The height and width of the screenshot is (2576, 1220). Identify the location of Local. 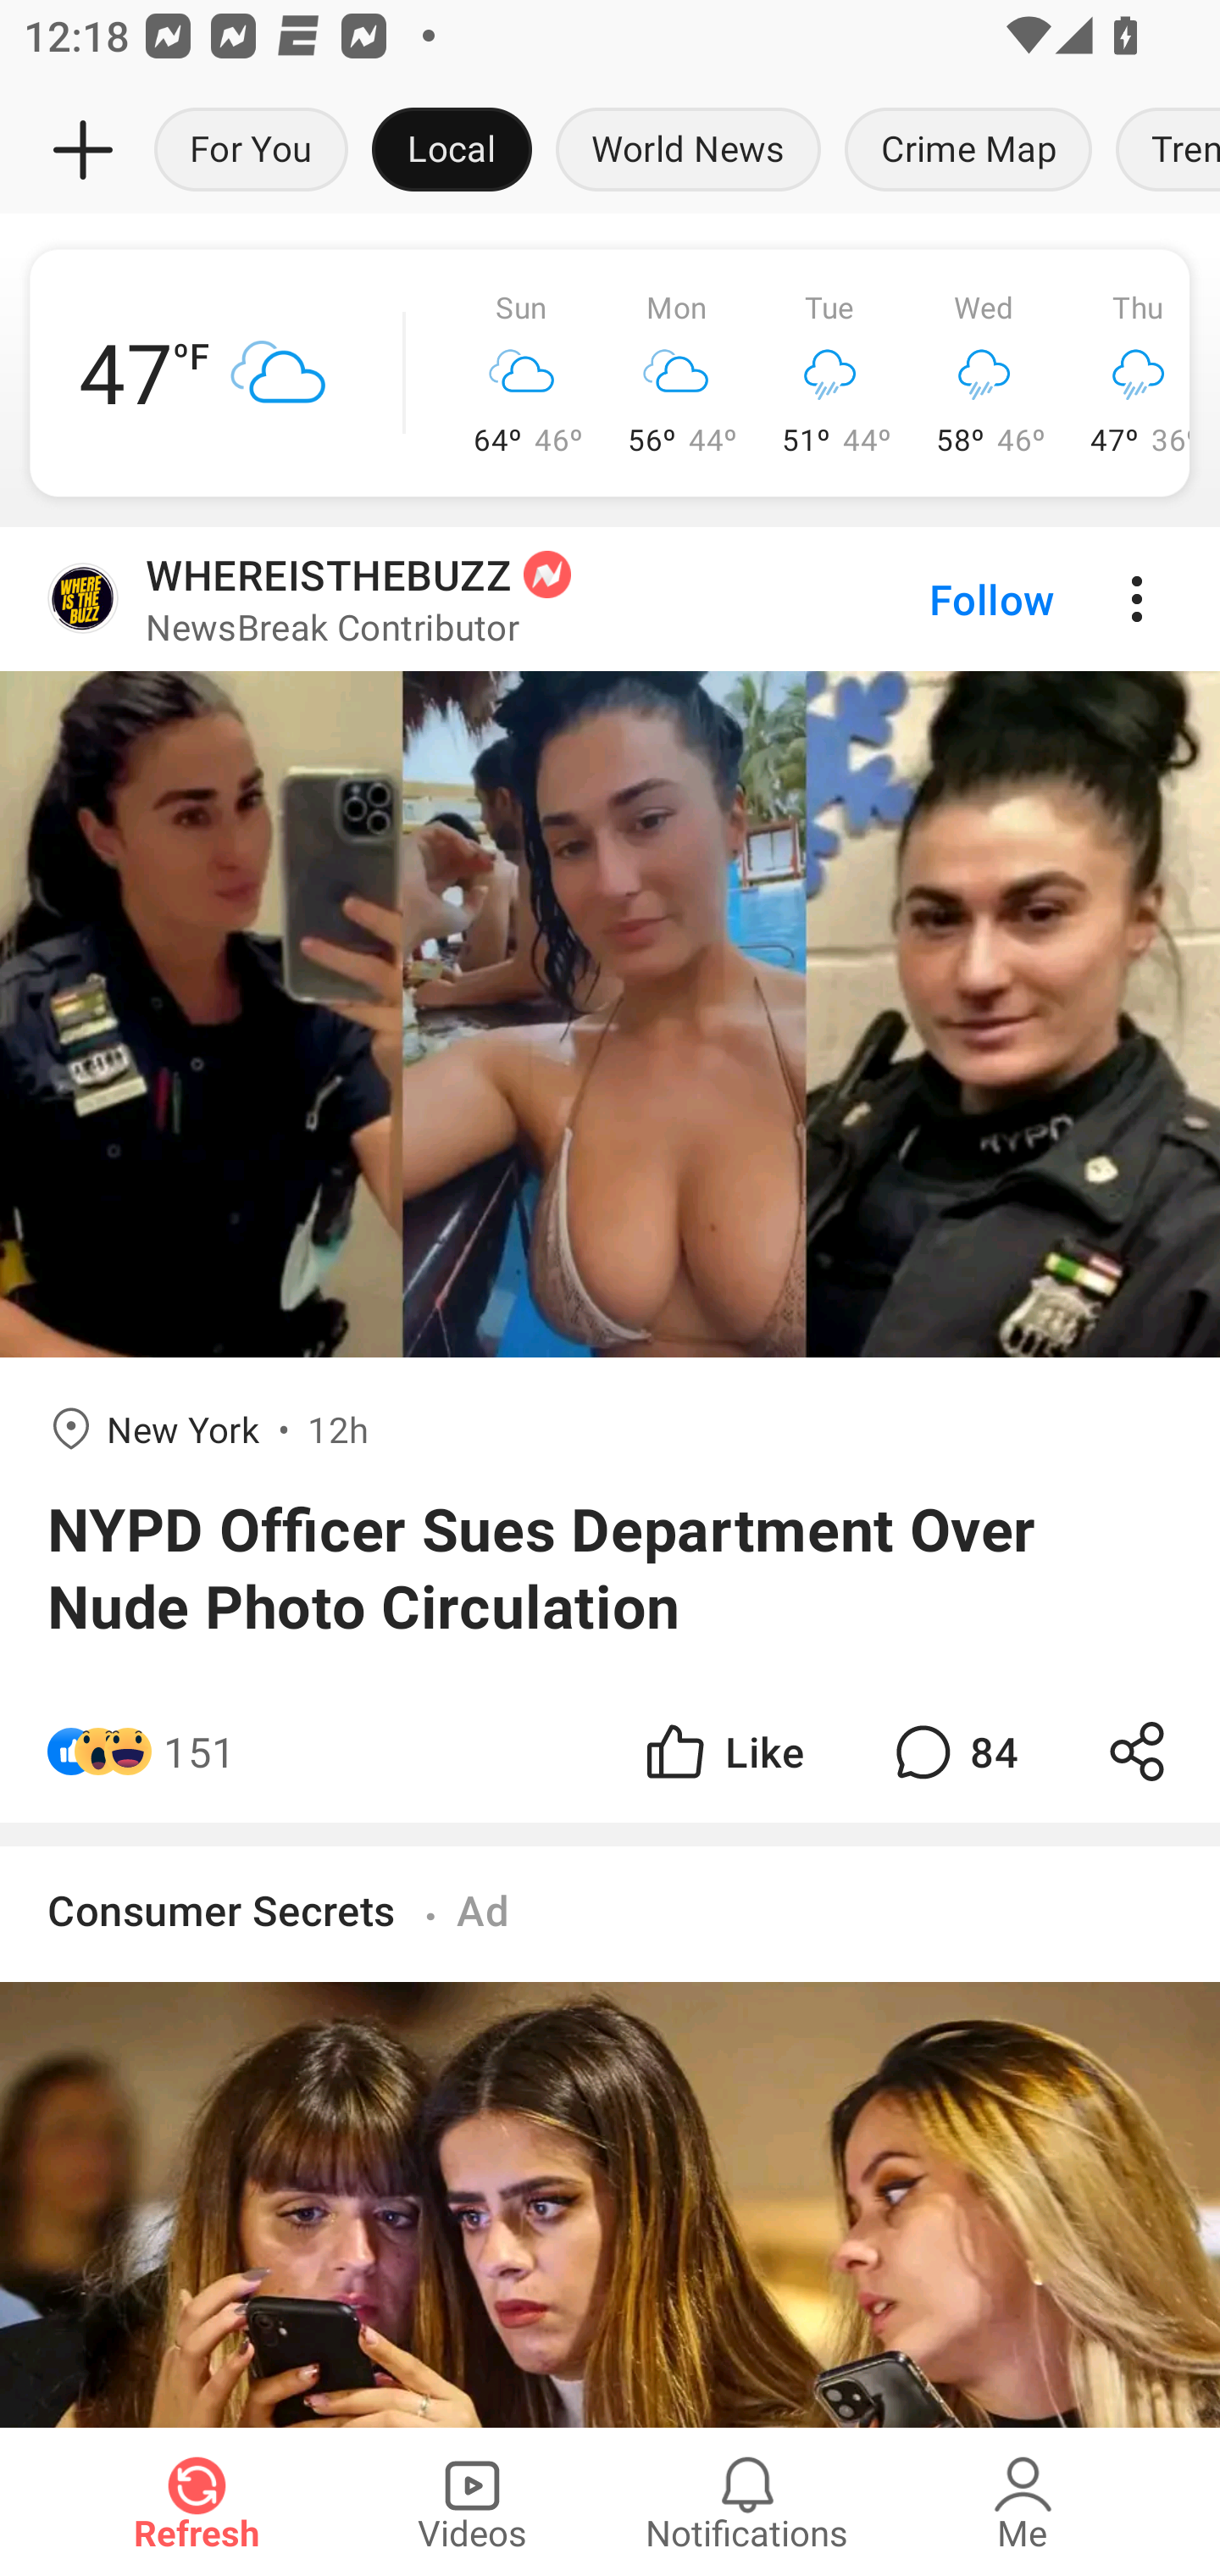
(452, 151).